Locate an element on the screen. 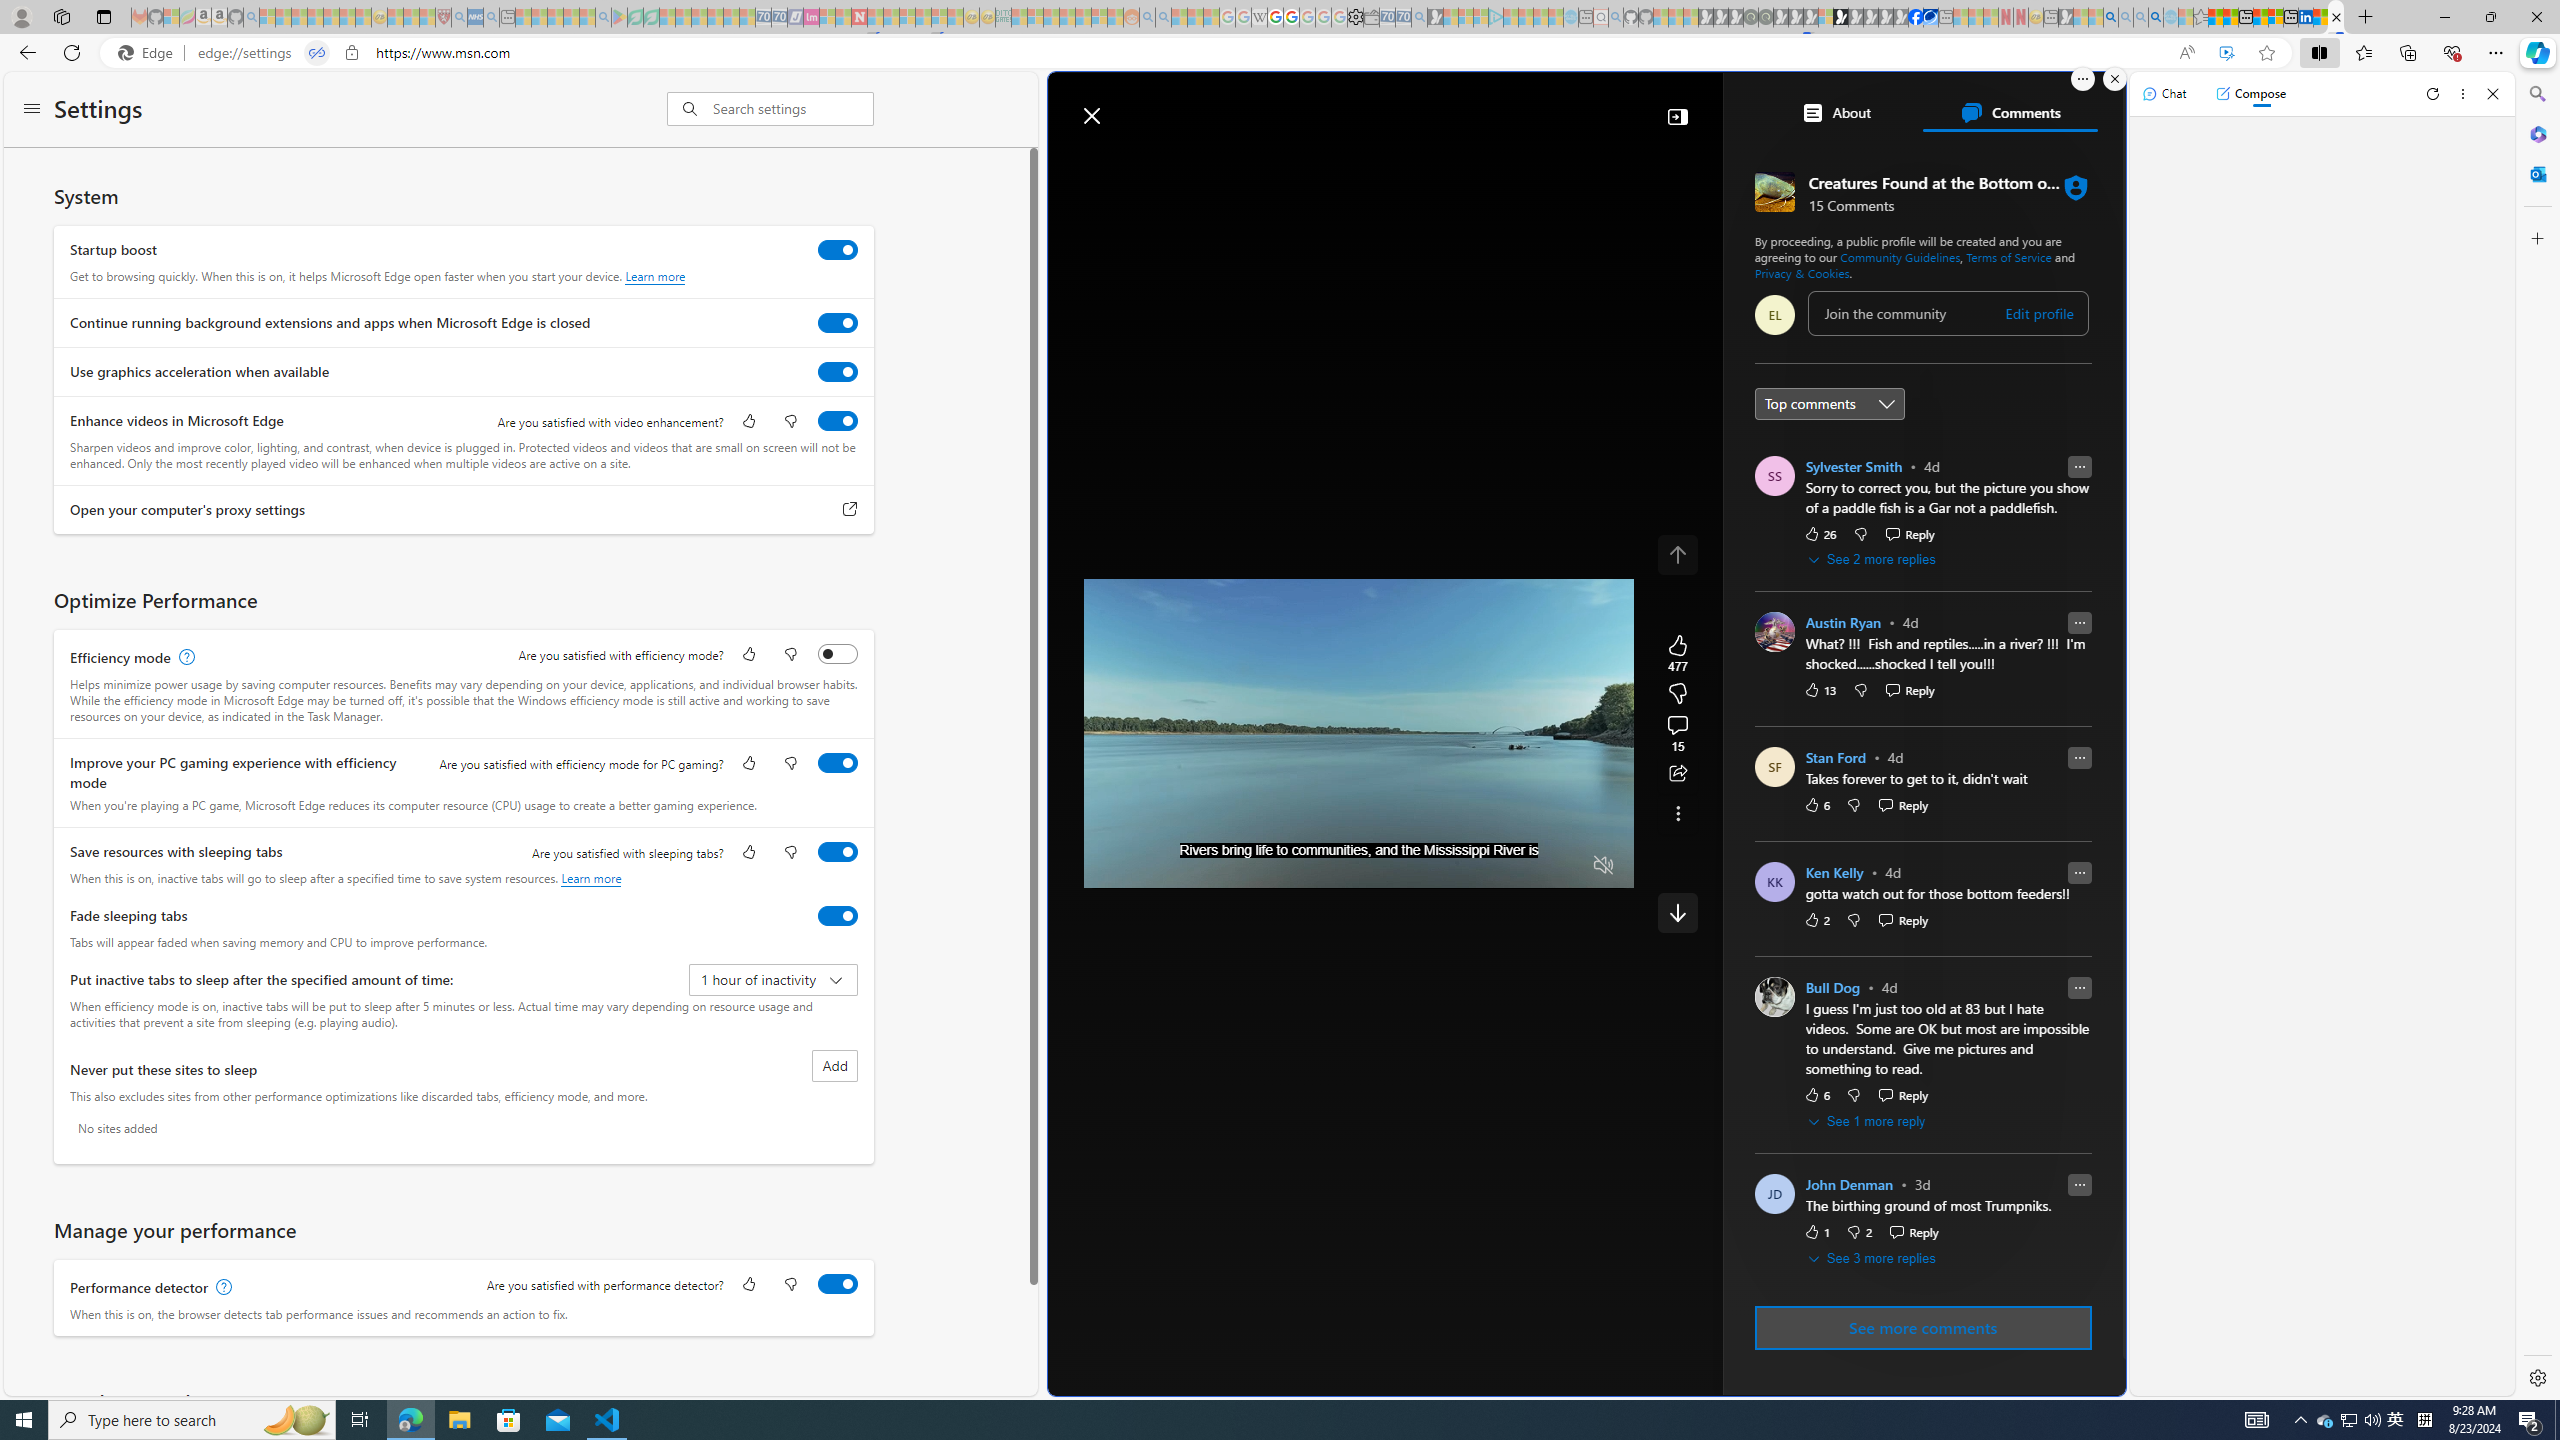 The height and width of the screenshot is (1440, 2560). Stan Ford is located at coordinates (1835, 758).